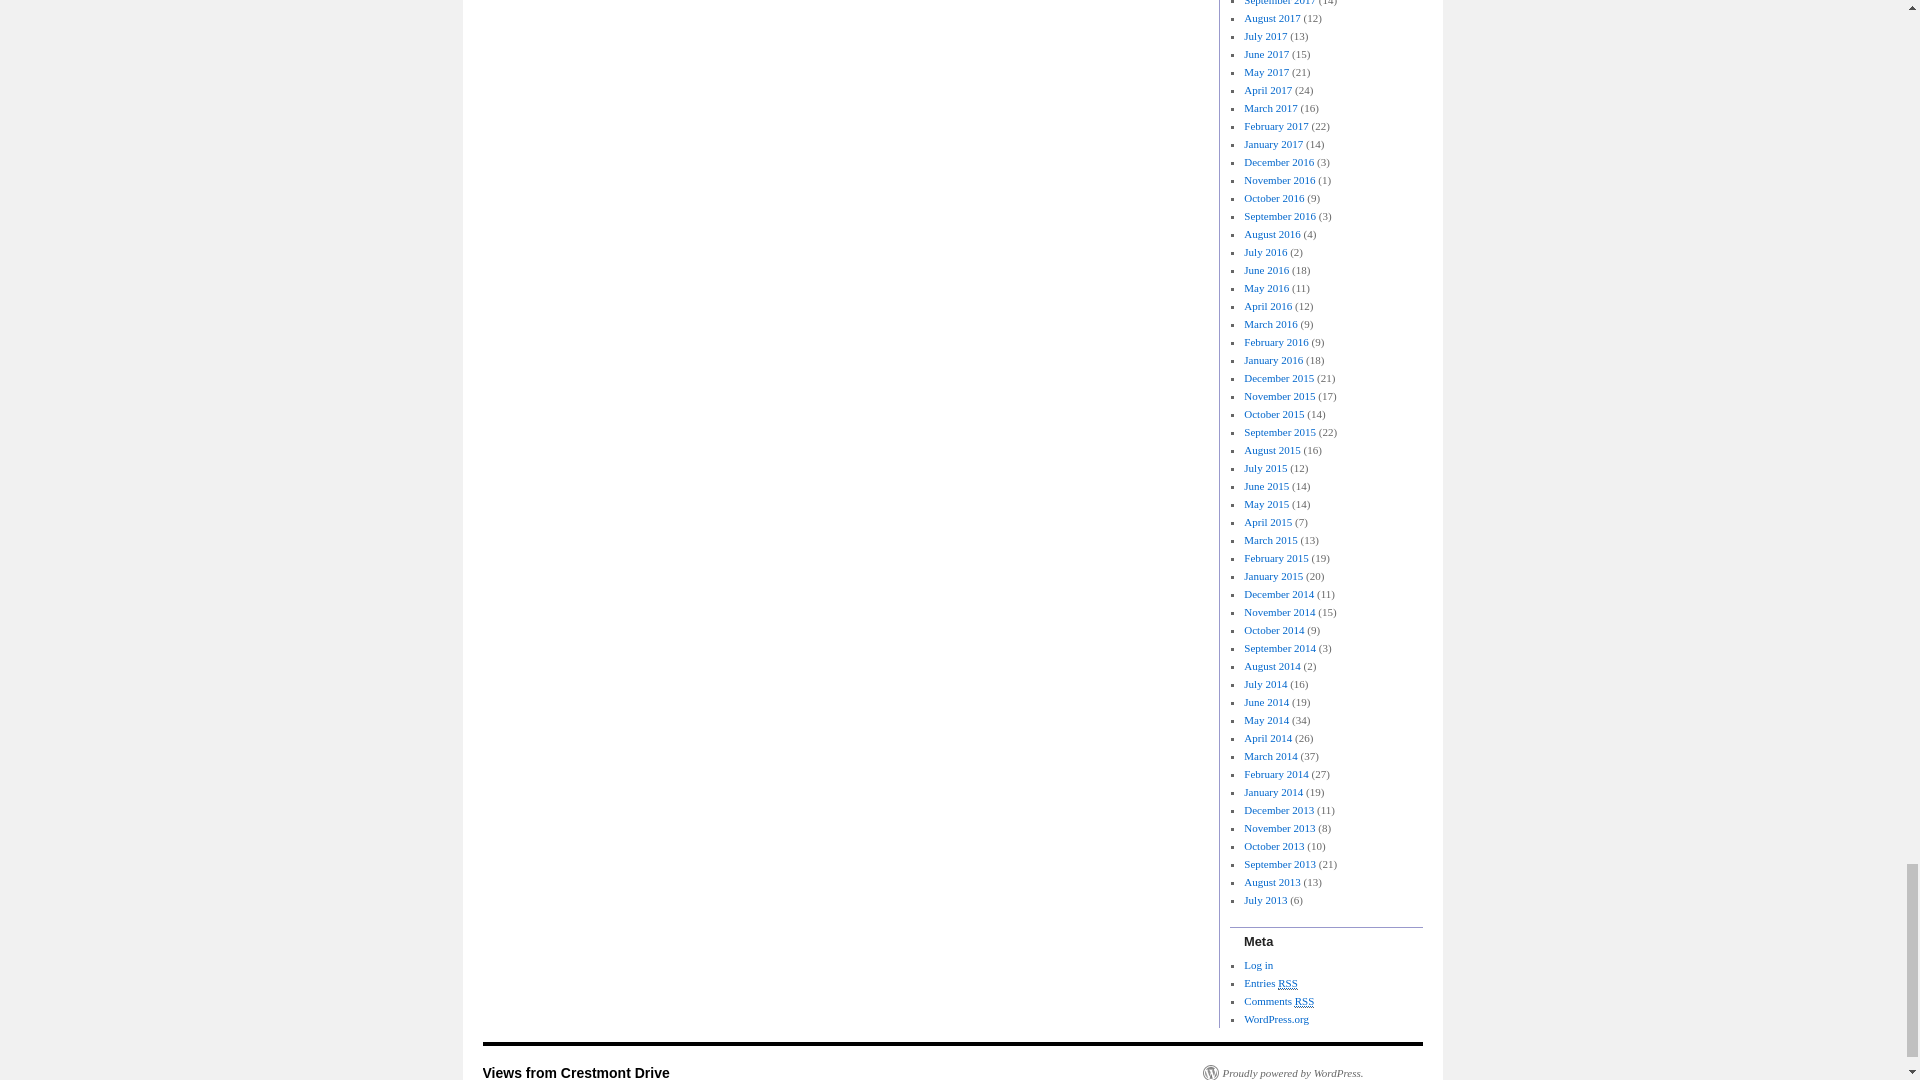  What do you see at coordinates (1304, 1000) in the screenshot?
I see `Really Simple Syndication` at bounding box center [1304, 1000].